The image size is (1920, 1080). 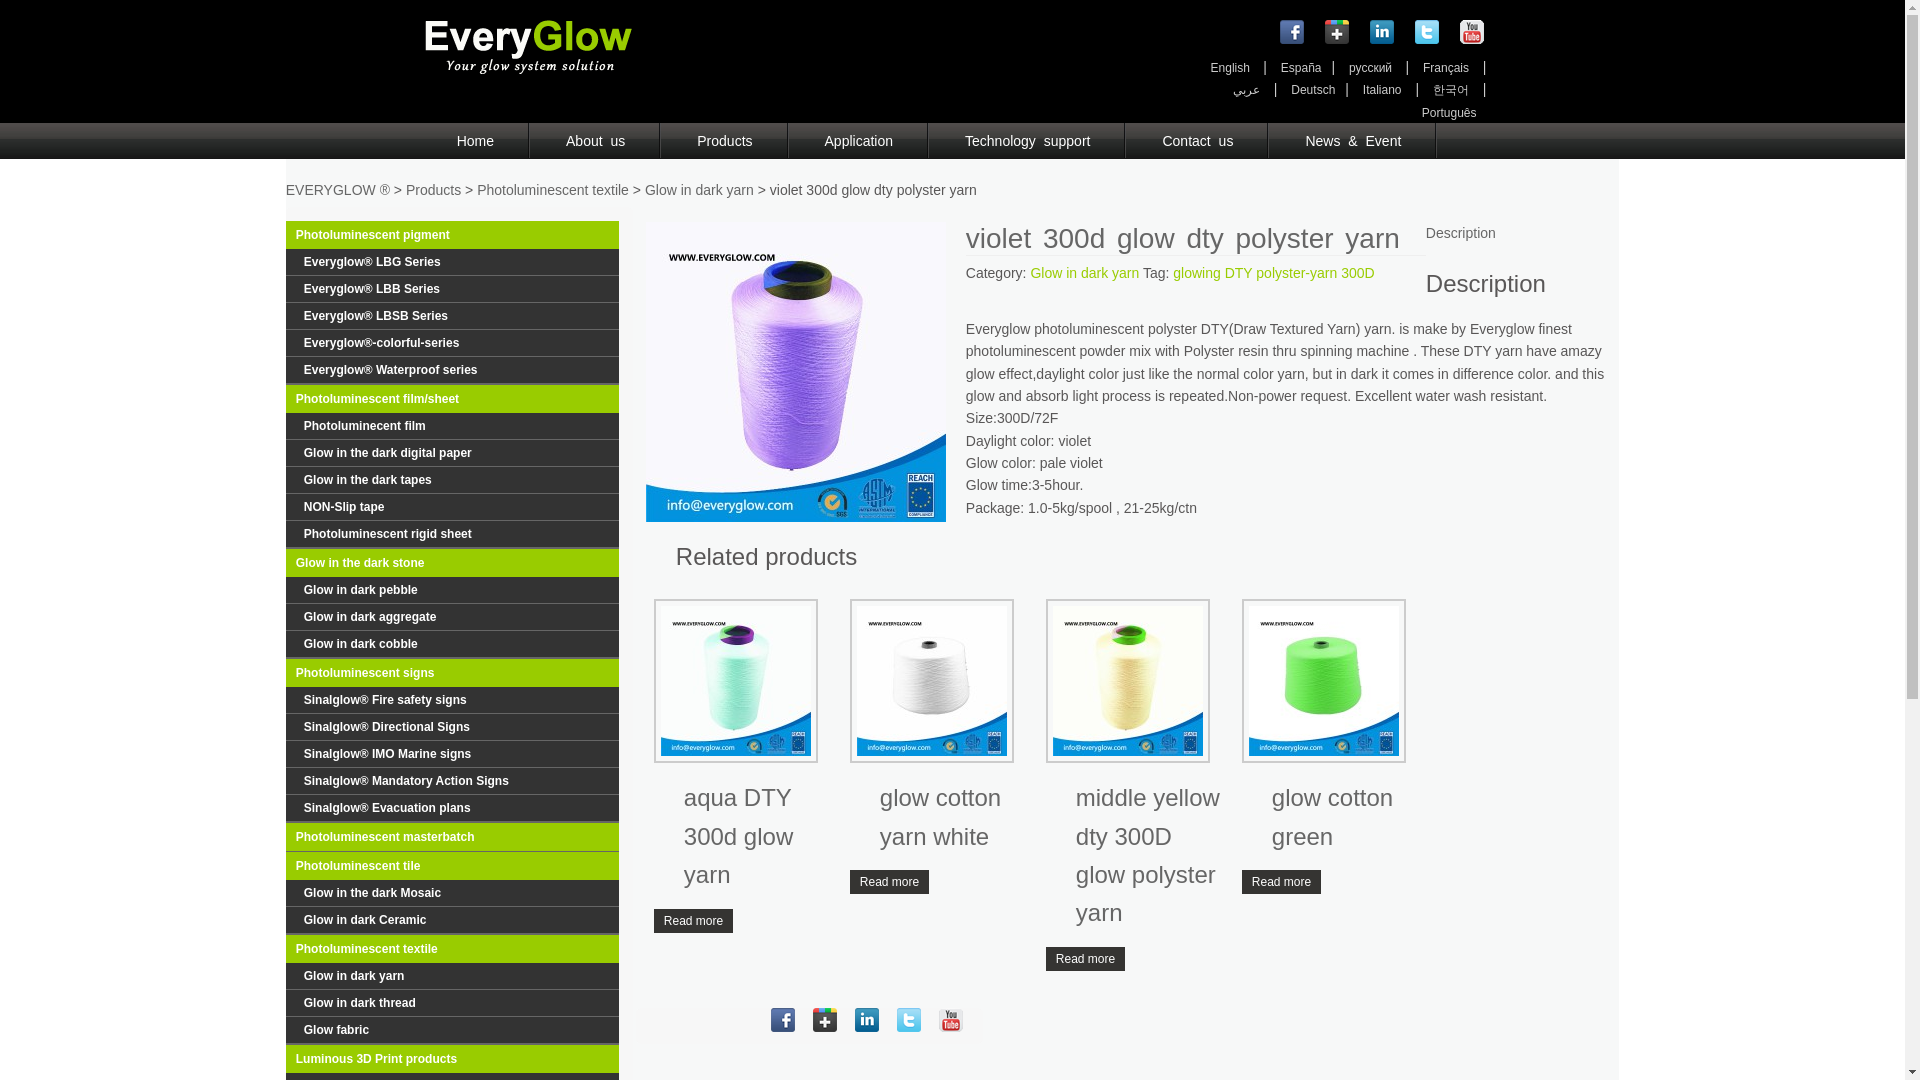 I want to click on Skip to content, so click(x=86, y=140).